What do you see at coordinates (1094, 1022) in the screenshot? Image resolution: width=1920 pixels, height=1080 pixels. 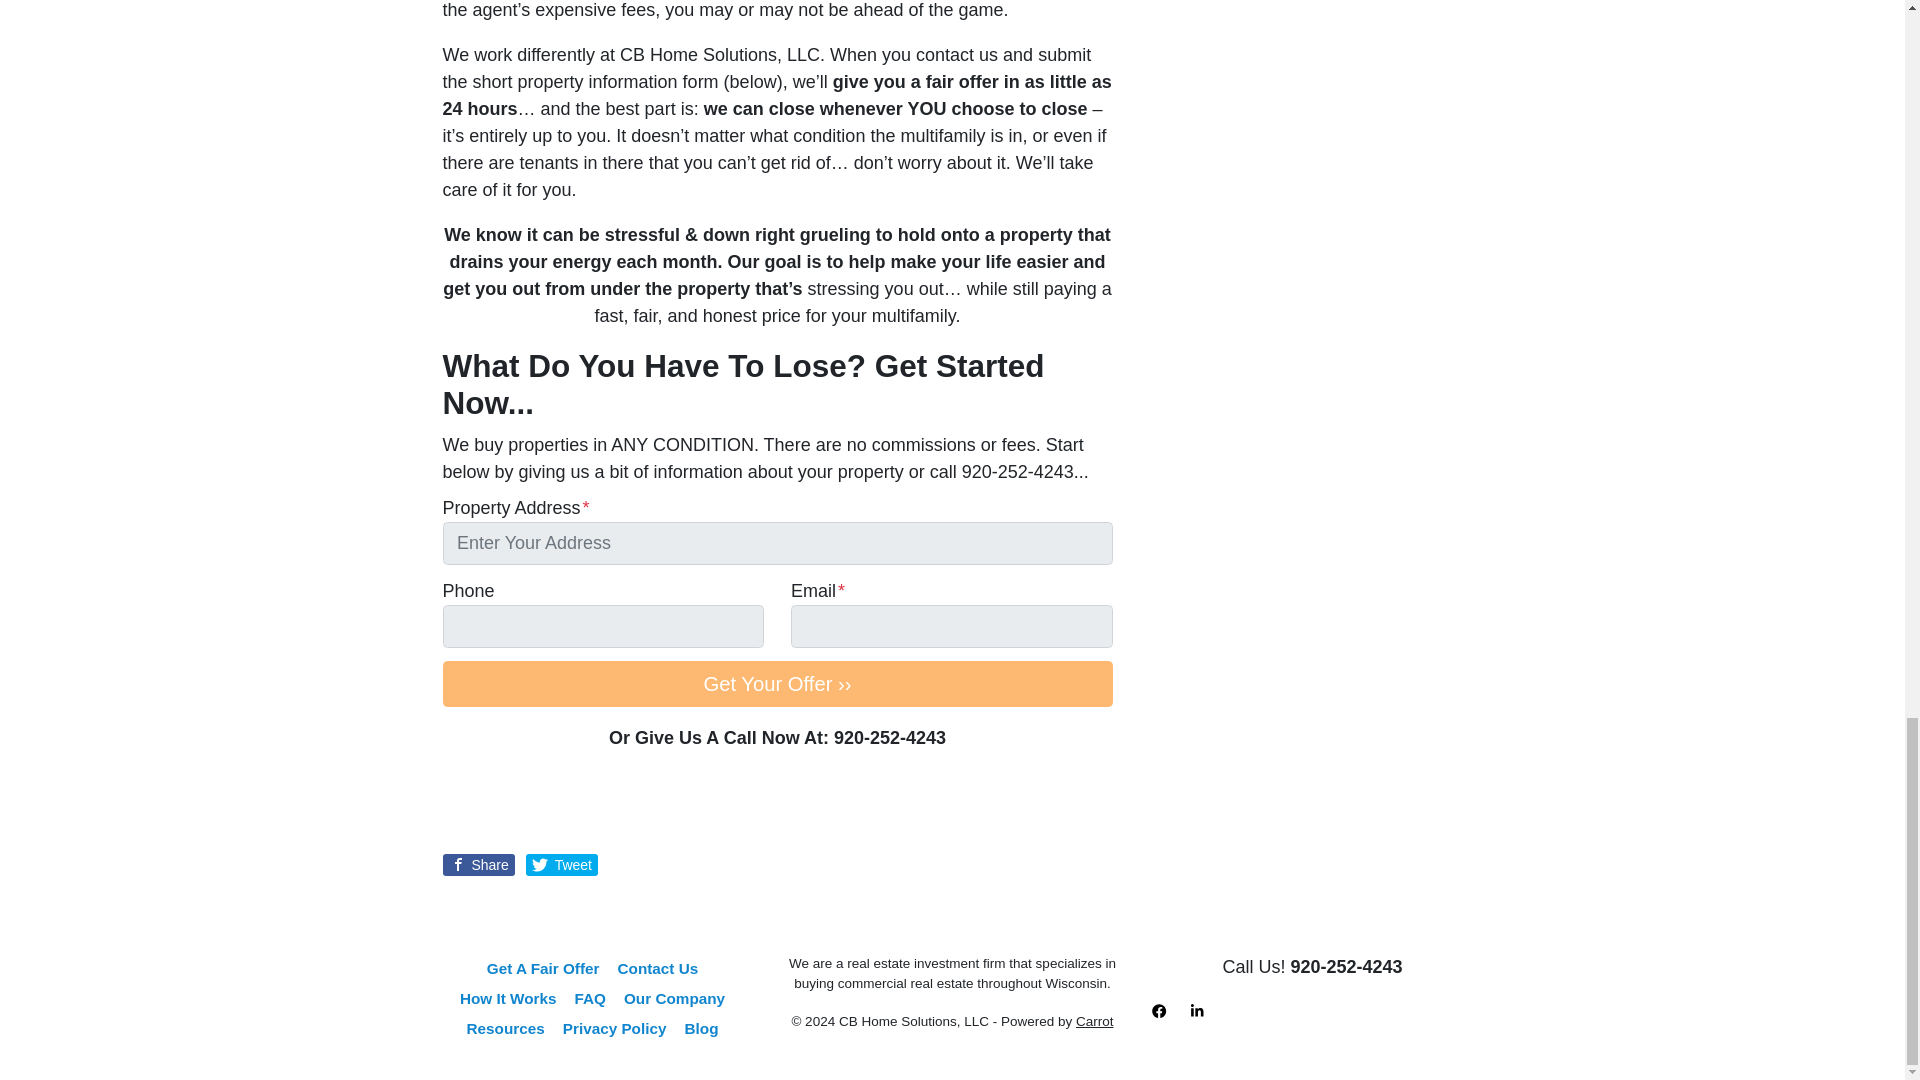 I see `Carrot` at bounding box center [1094, 1022].